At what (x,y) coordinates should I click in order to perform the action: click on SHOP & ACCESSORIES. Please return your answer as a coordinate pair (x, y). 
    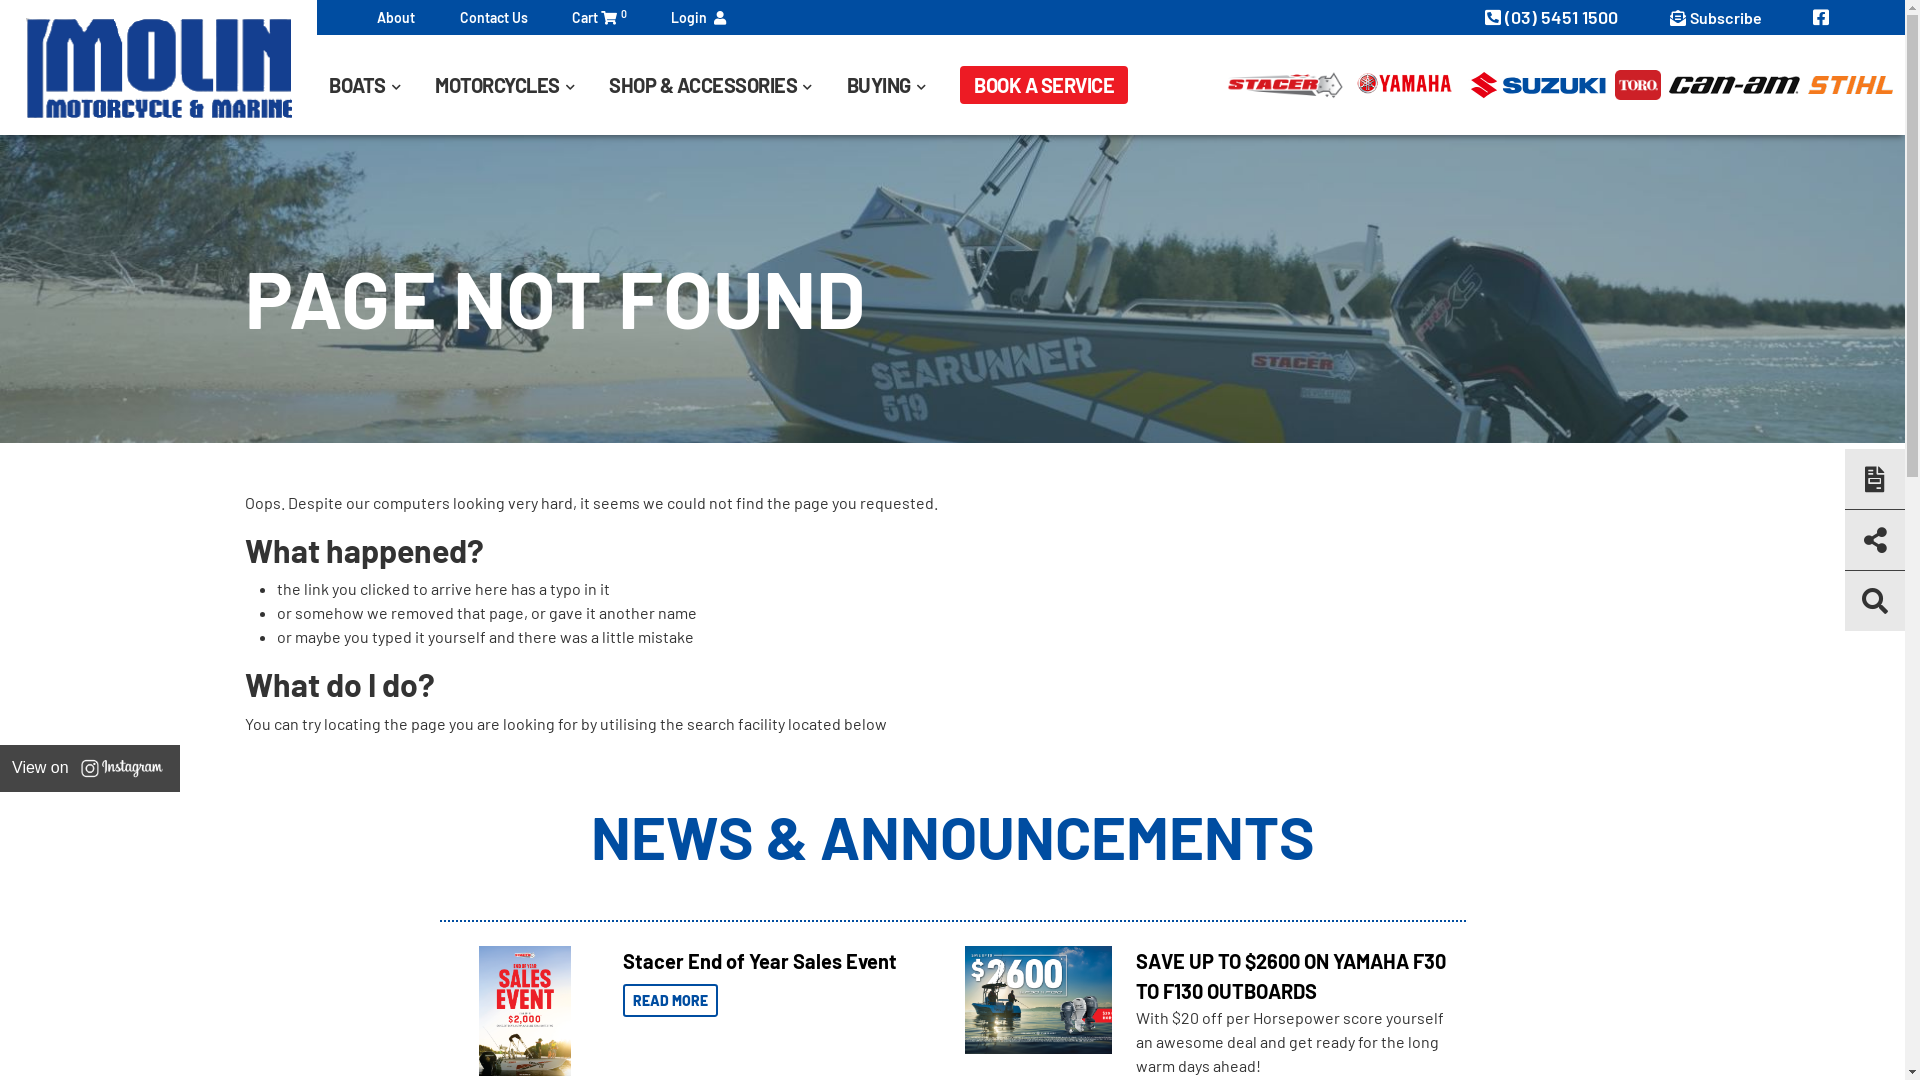
    Looking at the image, I should click on (728, 85).